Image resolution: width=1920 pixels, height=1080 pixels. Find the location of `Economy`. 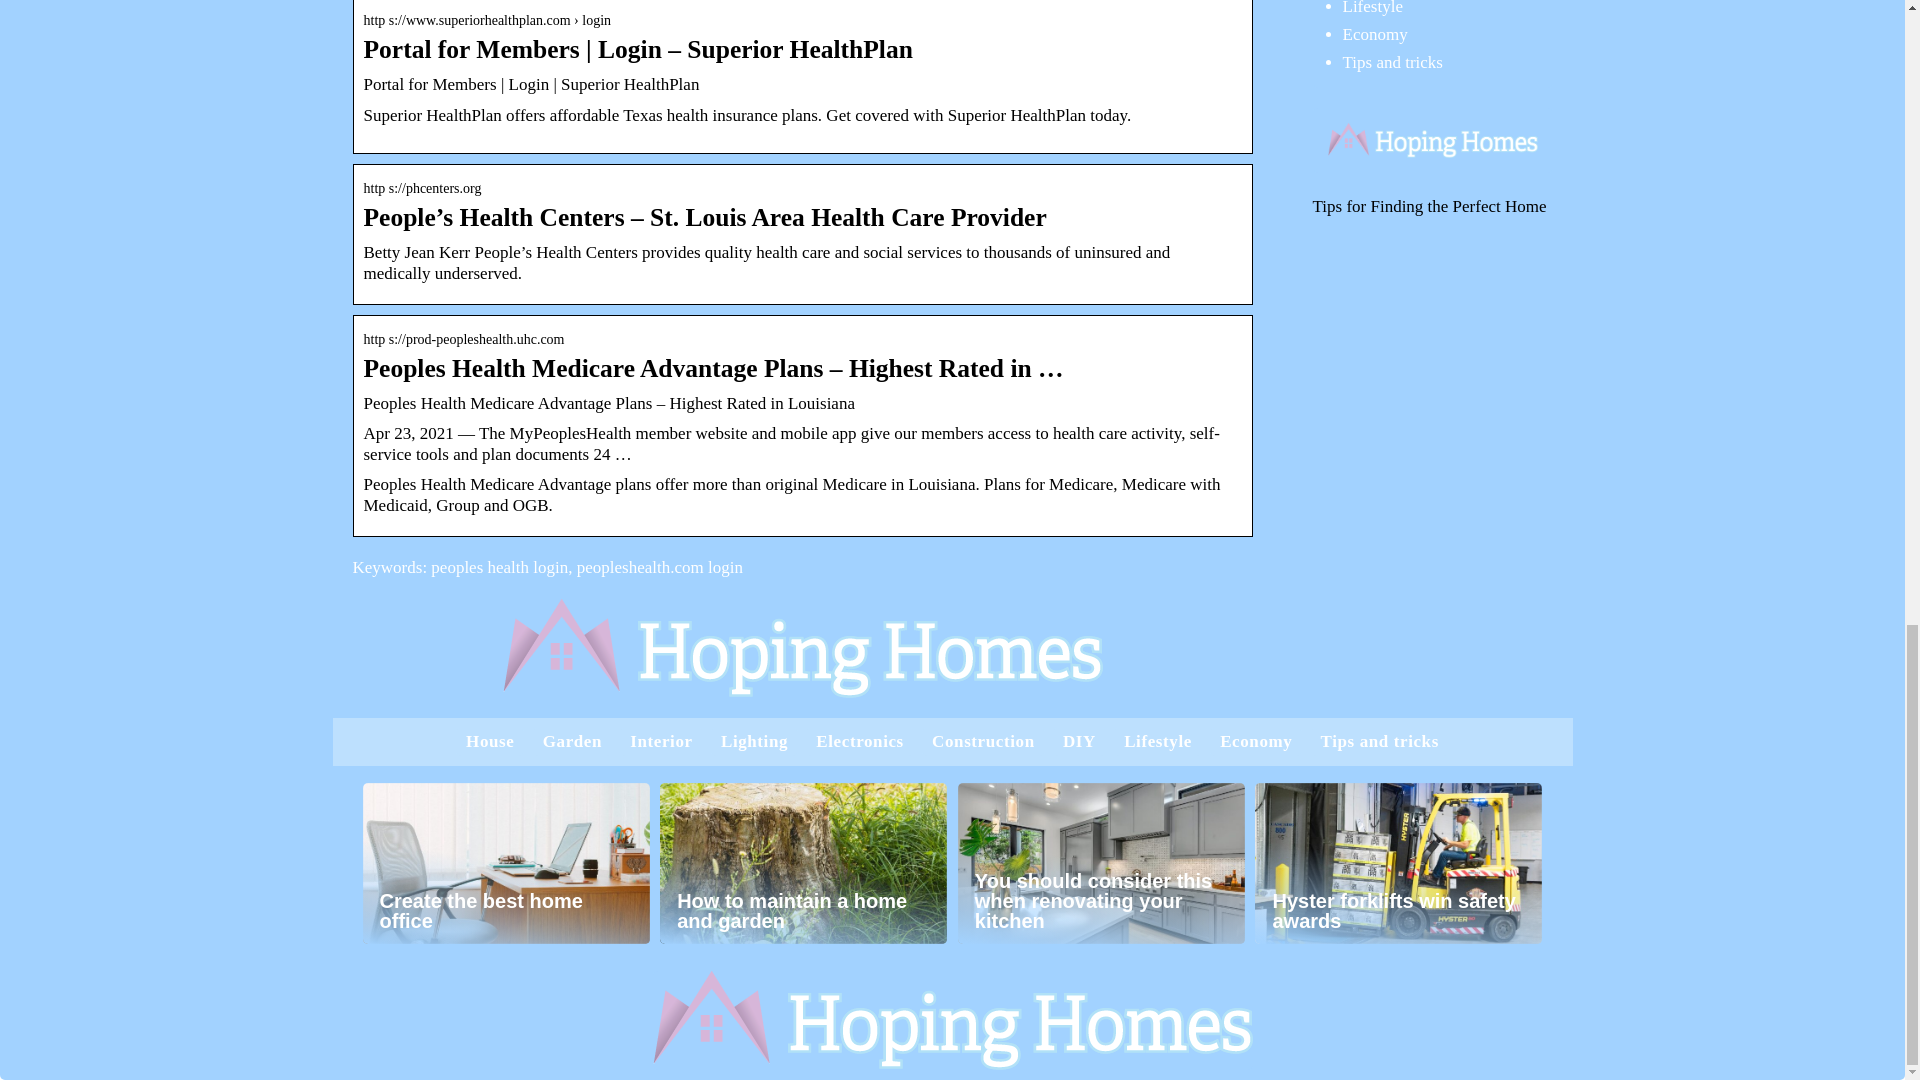

Economy is located at coordinates (1374, 34).